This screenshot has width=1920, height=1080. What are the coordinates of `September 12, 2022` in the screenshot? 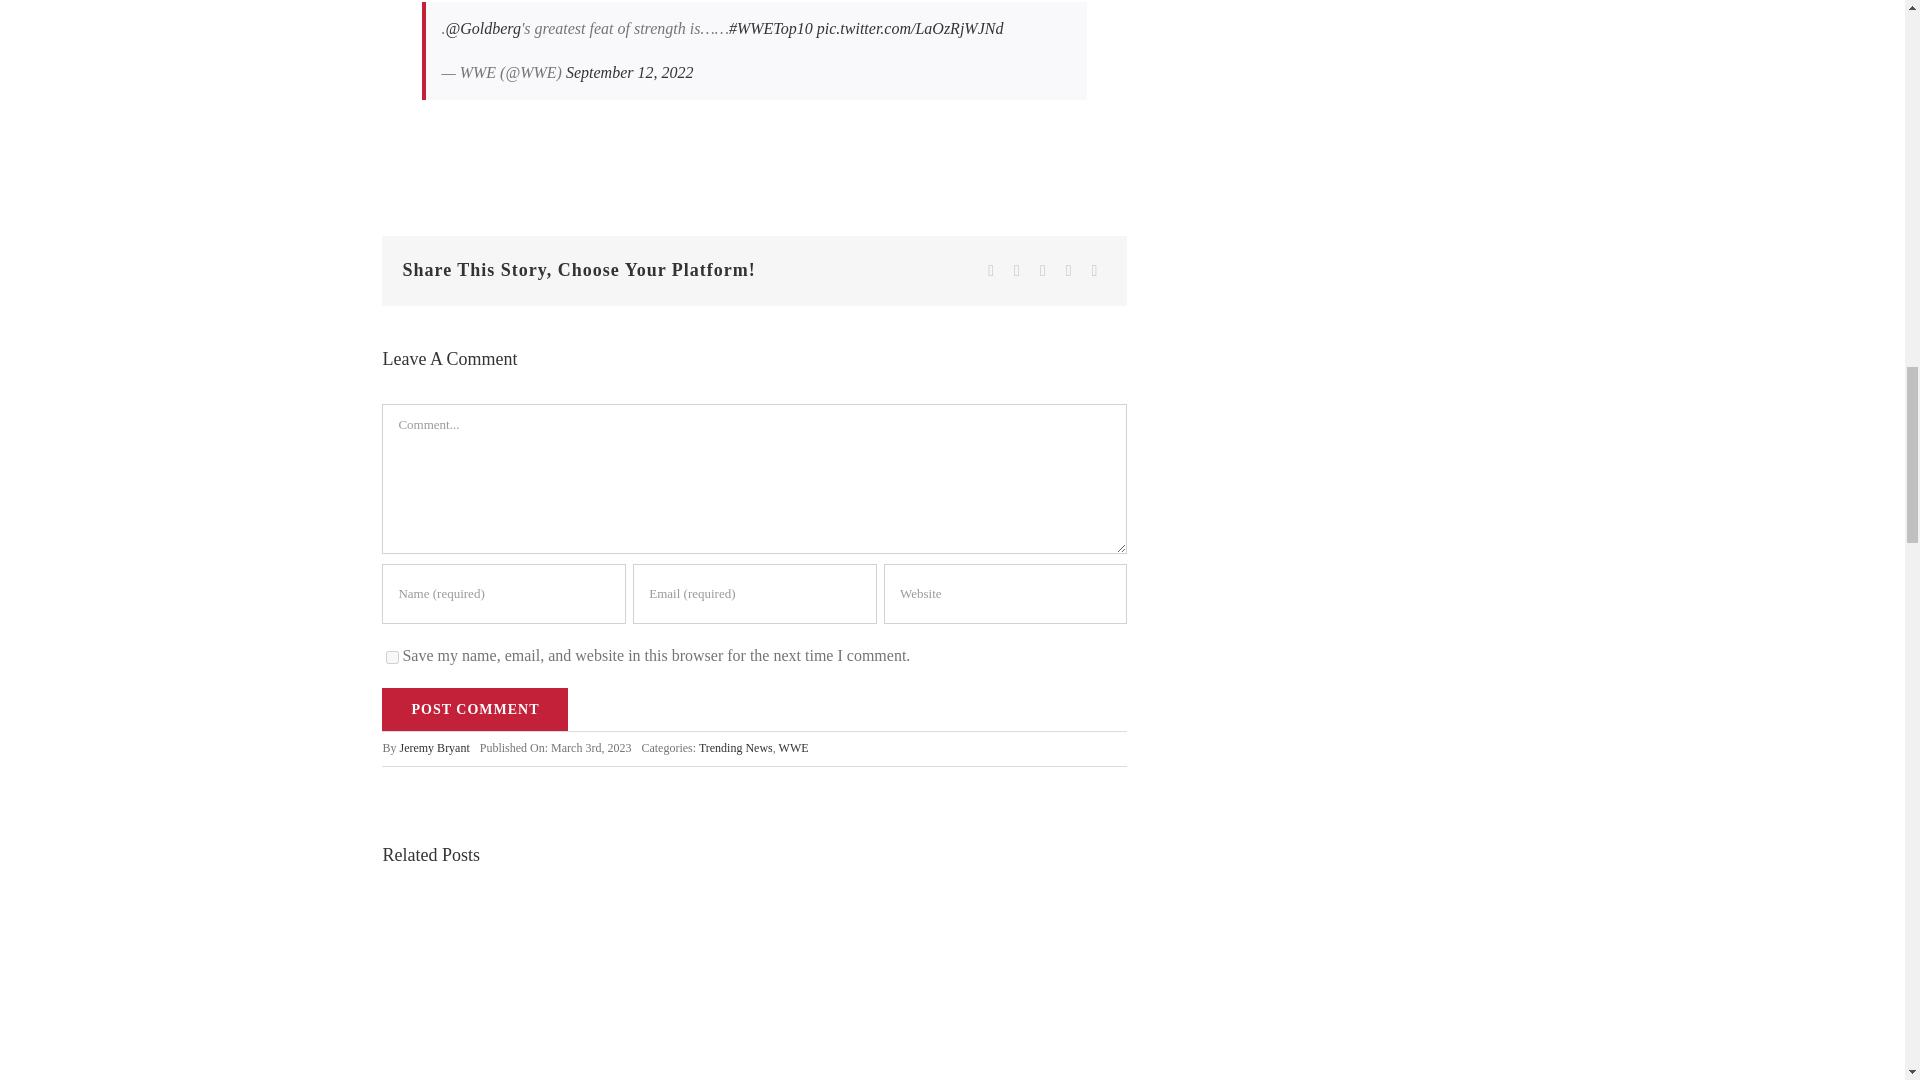 It's located at (630, 72).